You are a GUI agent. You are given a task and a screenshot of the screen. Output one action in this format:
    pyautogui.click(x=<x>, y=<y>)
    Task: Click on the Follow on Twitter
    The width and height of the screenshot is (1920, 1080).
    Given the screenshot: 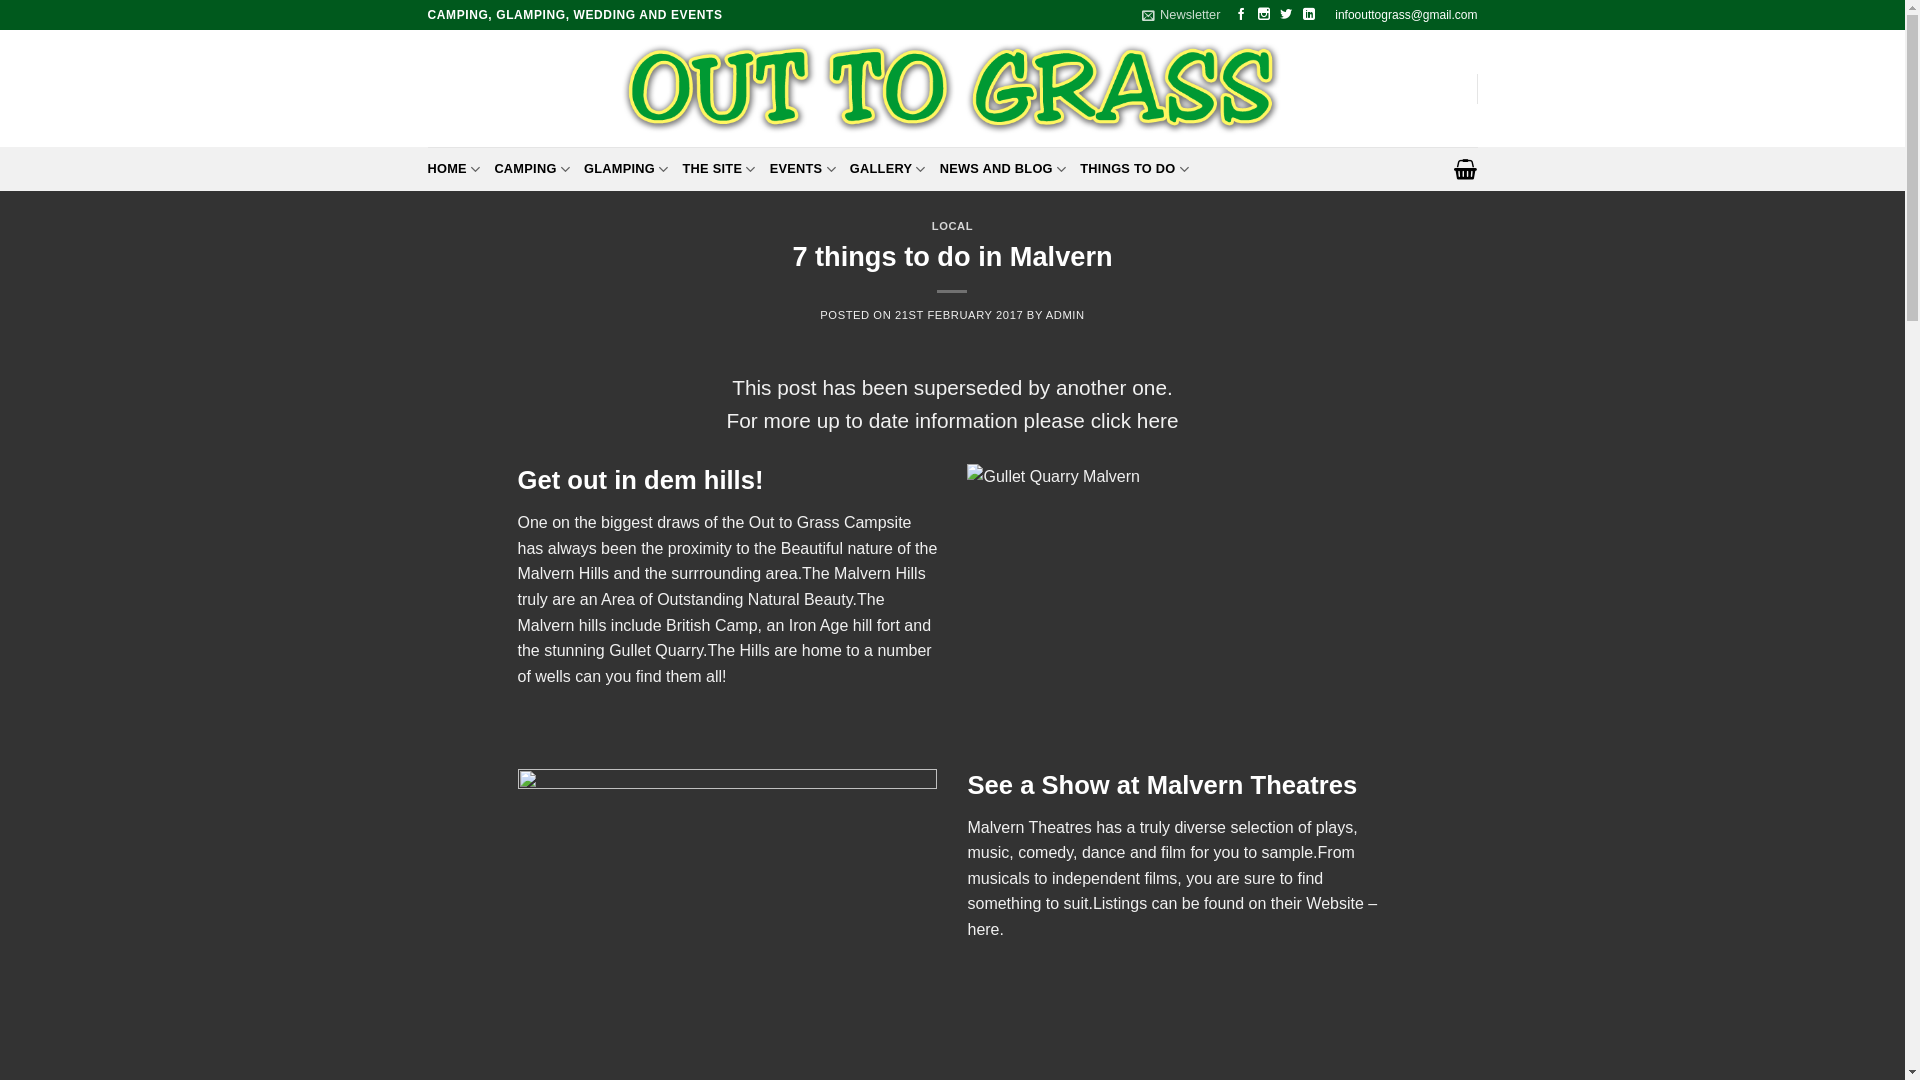 What is the action you would take?
    pyautogui.click(x=1287, y=14)
    